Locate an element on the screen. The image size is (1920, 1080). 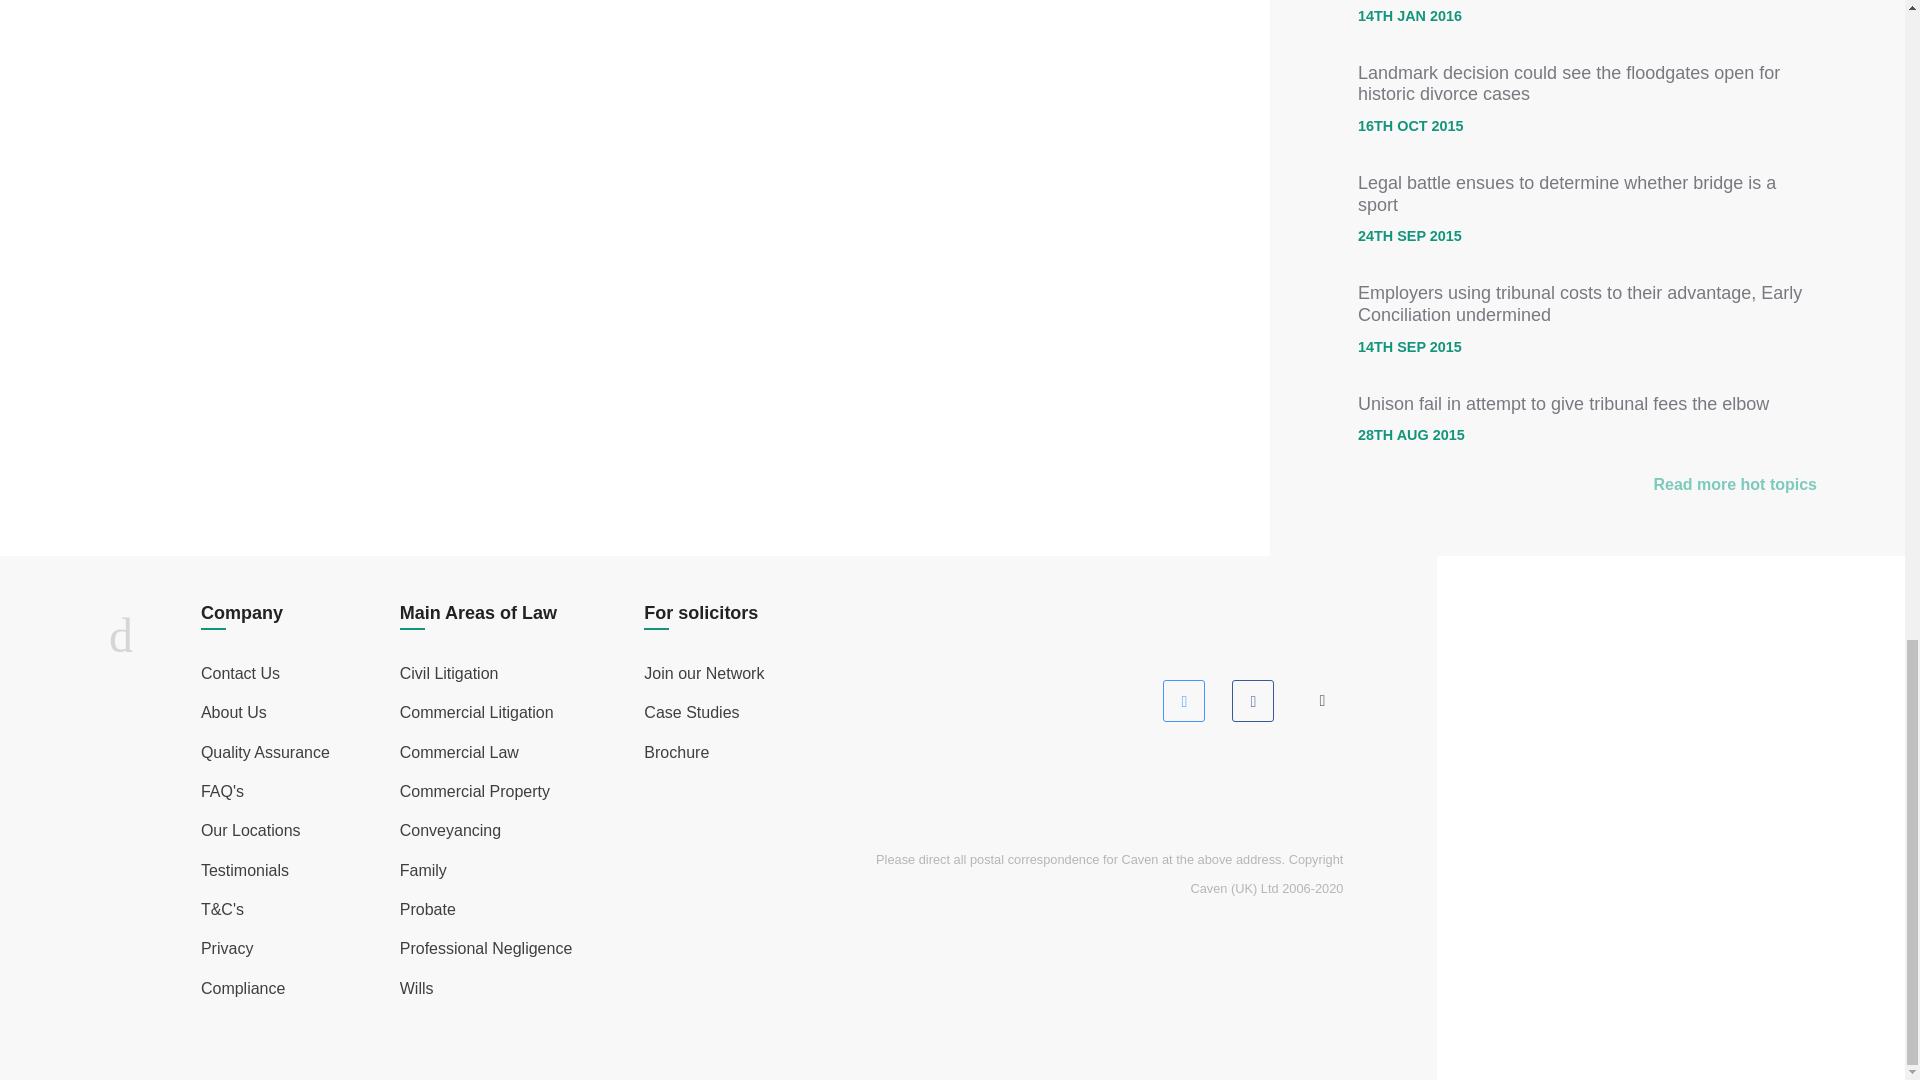
Facebook is located at coordinates (1252, 702).